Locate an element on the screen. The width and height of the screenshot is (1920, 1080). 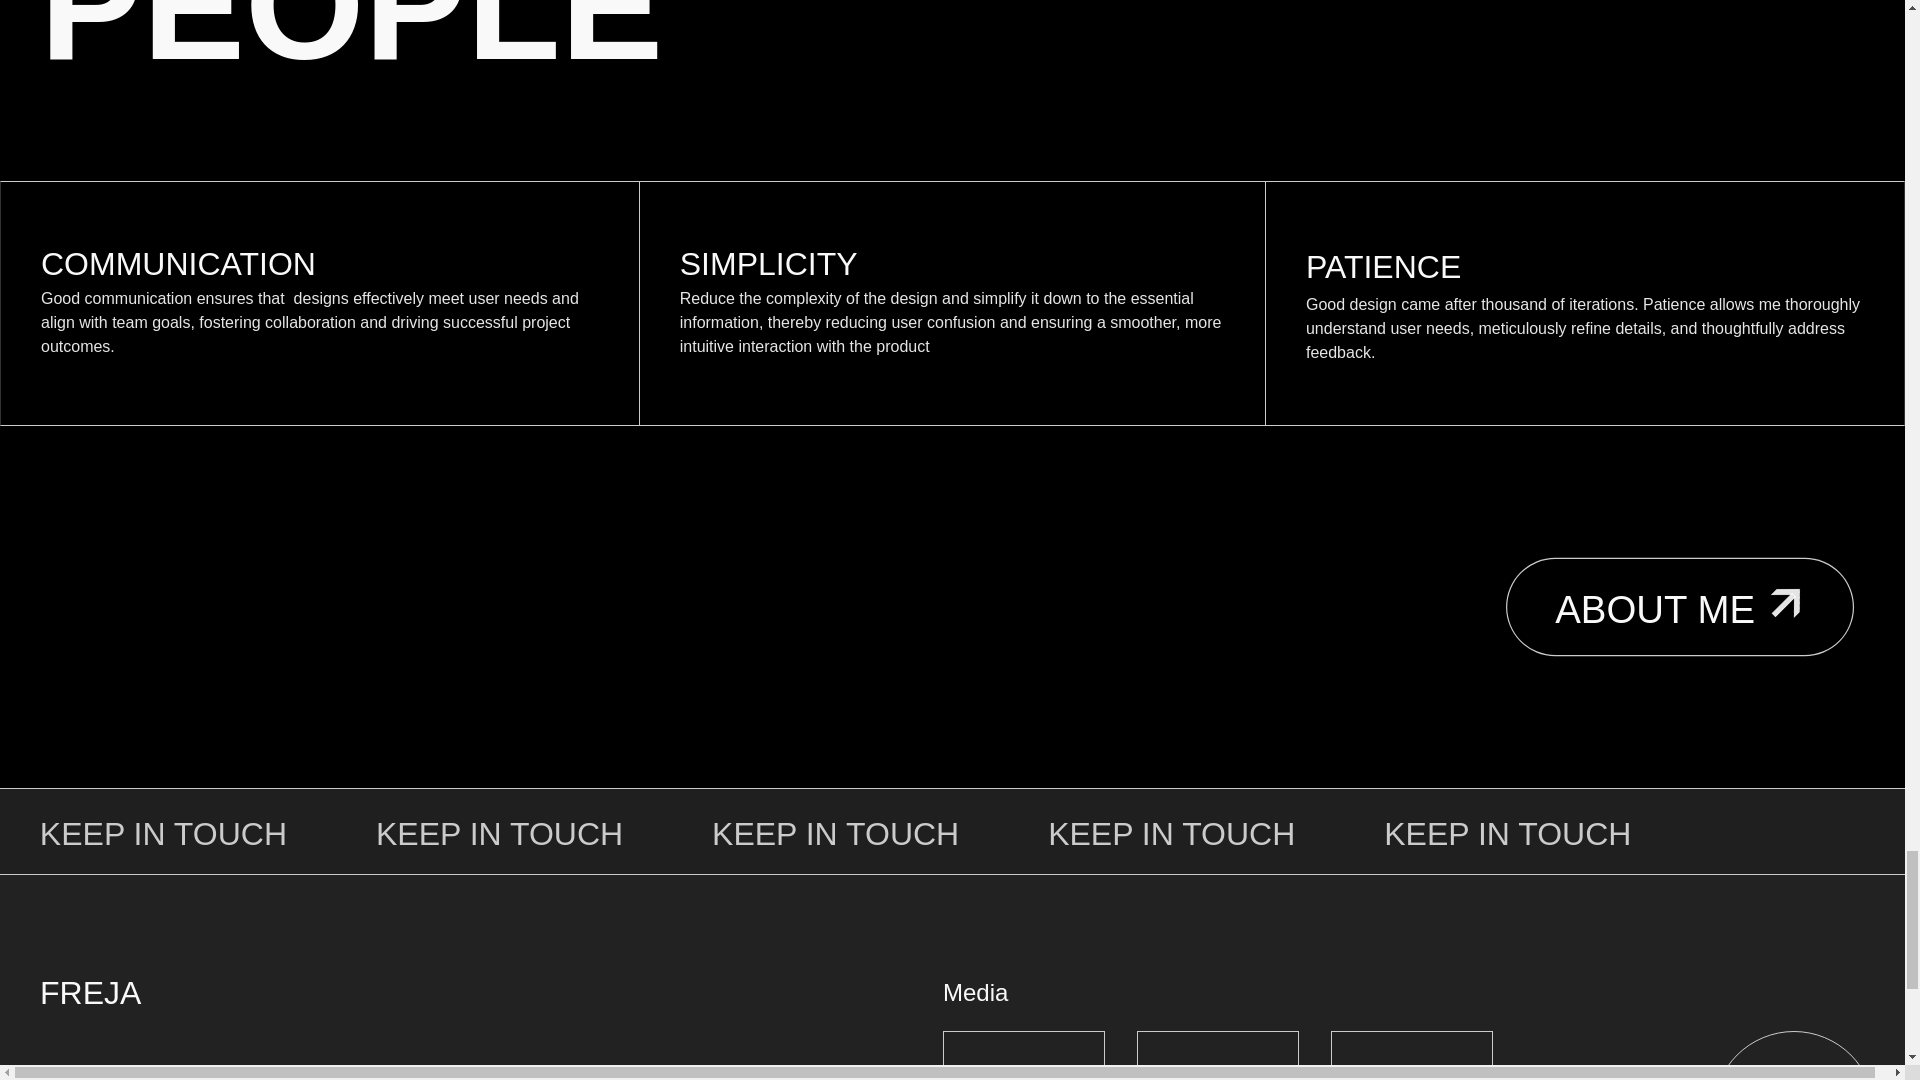
FREJA is located at coordinates (90, 992).